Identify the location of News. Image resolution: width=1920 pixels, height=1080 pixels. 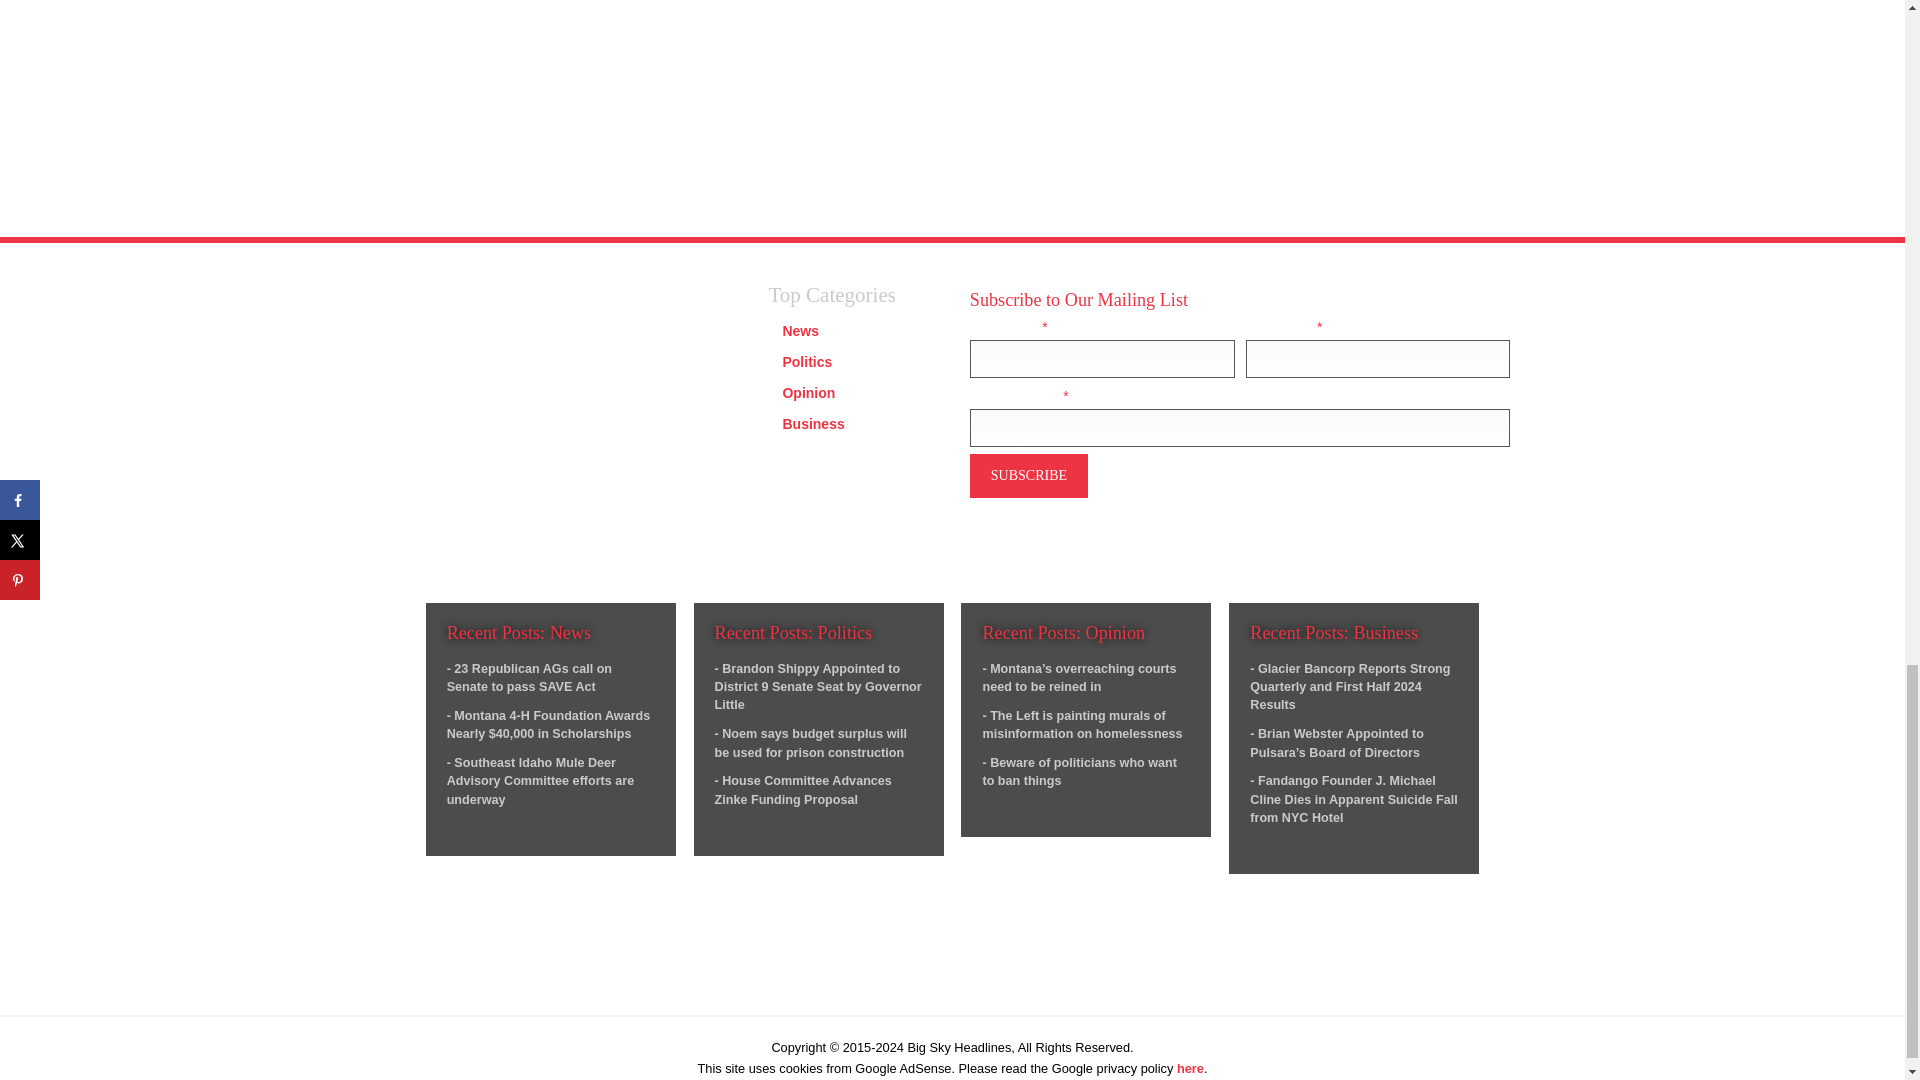
(800, 330).